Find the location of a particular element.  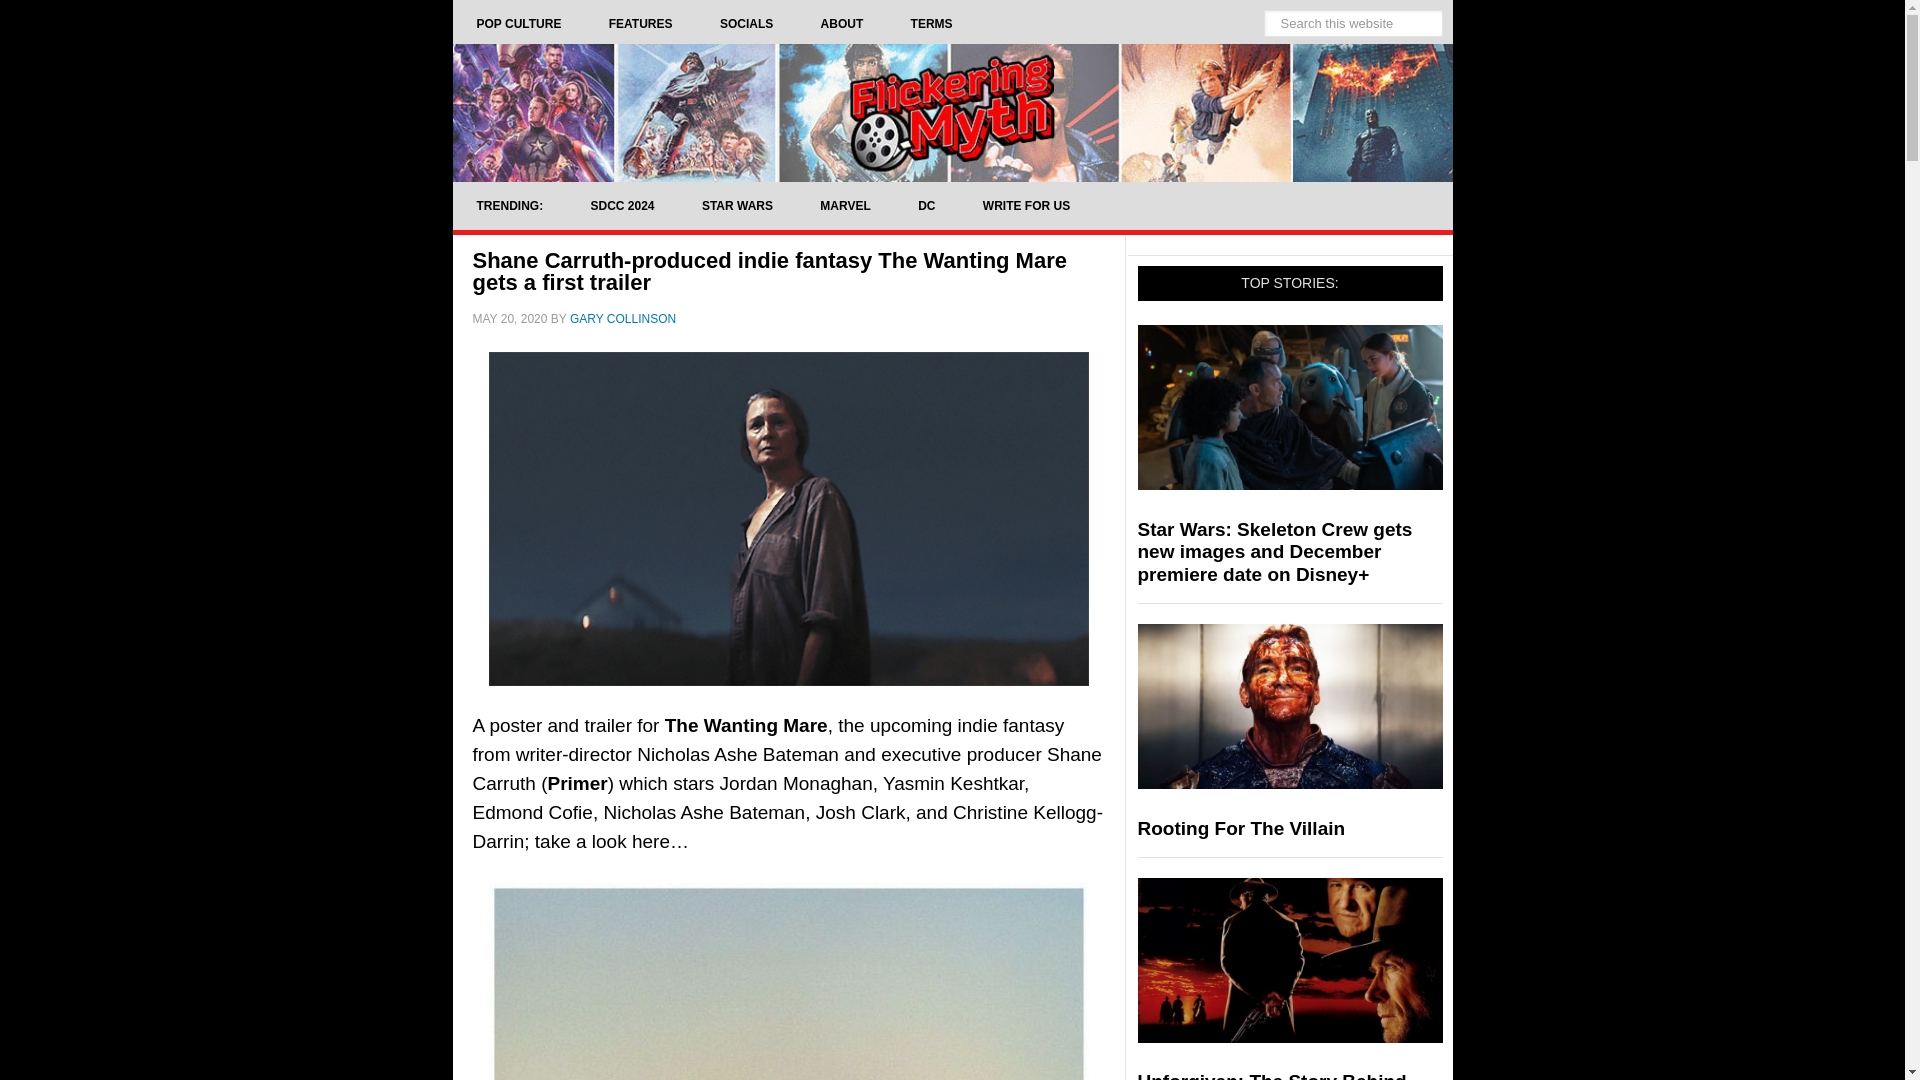

Features is located at coordinates (640, 24).